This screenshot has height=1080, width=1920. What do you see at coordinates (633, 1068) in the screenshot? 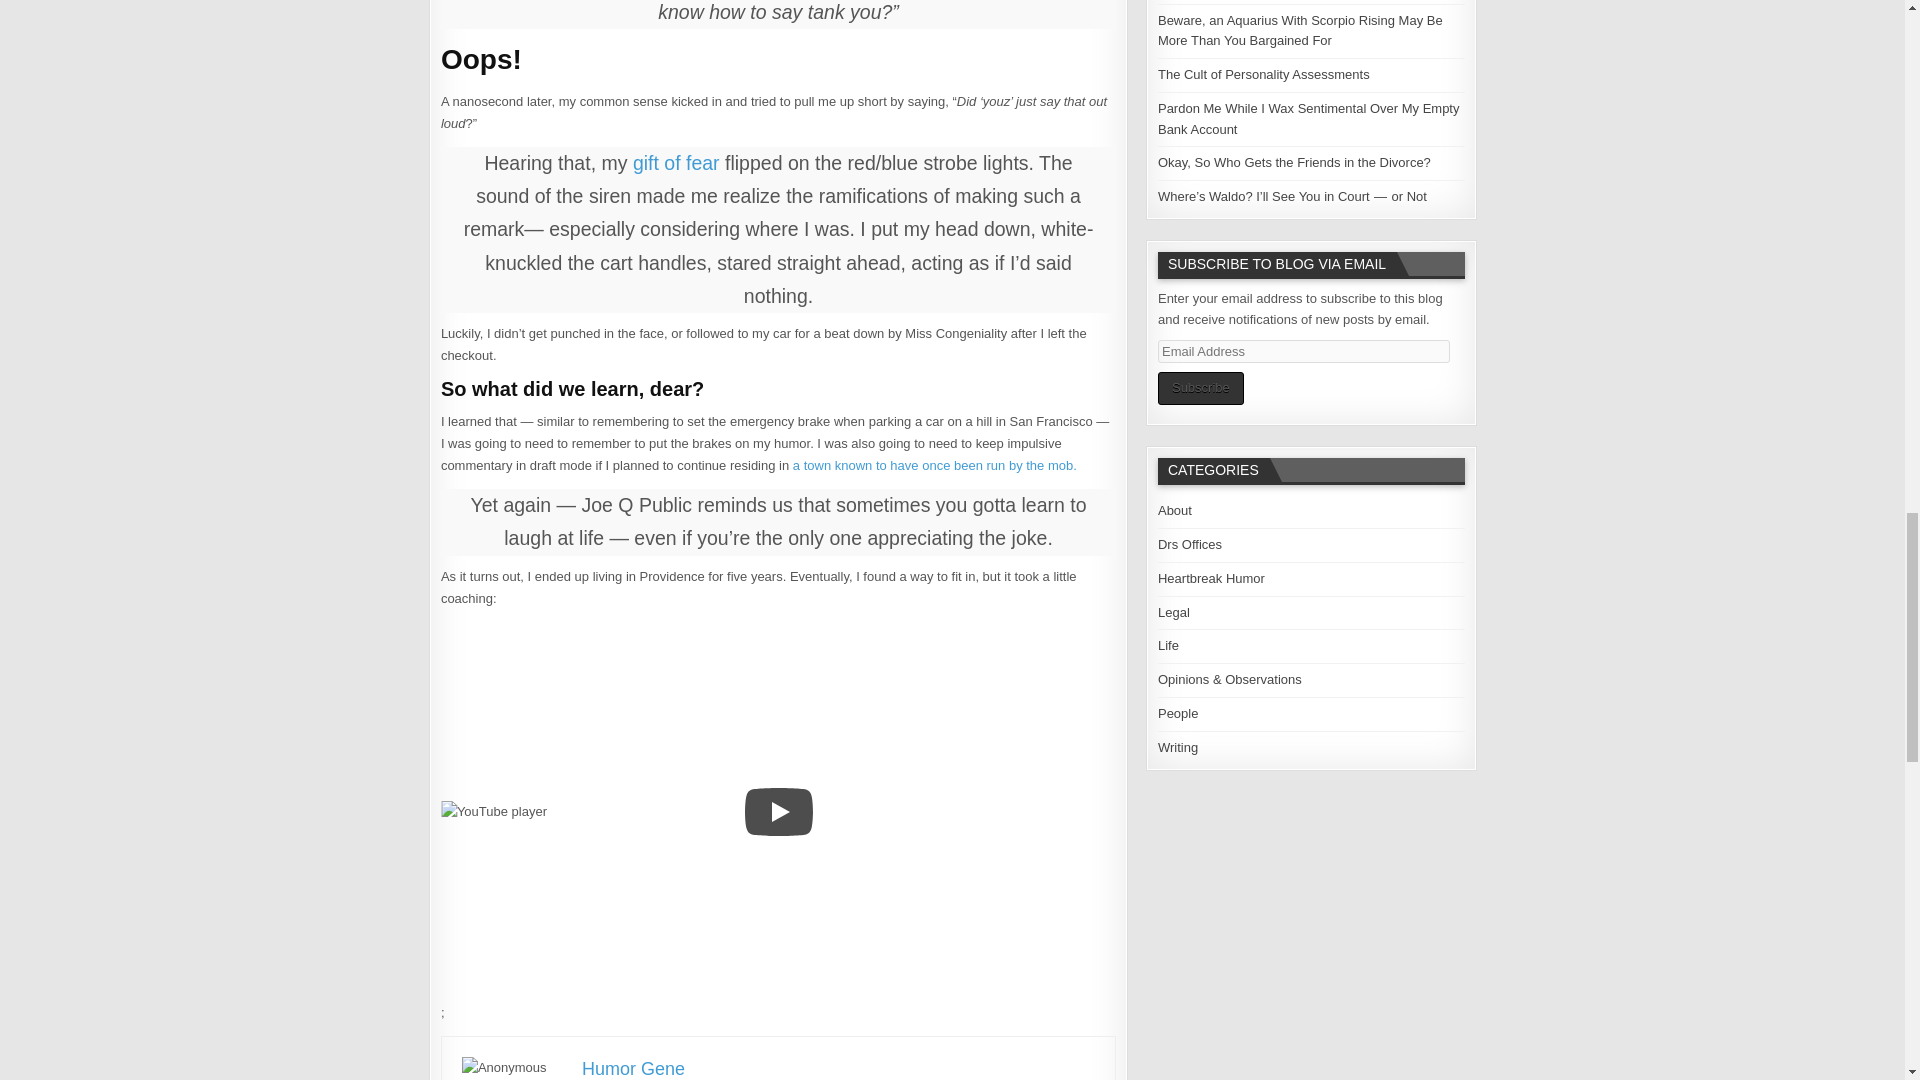
I see `Humor Gene` at bounding box center [633, 1068].